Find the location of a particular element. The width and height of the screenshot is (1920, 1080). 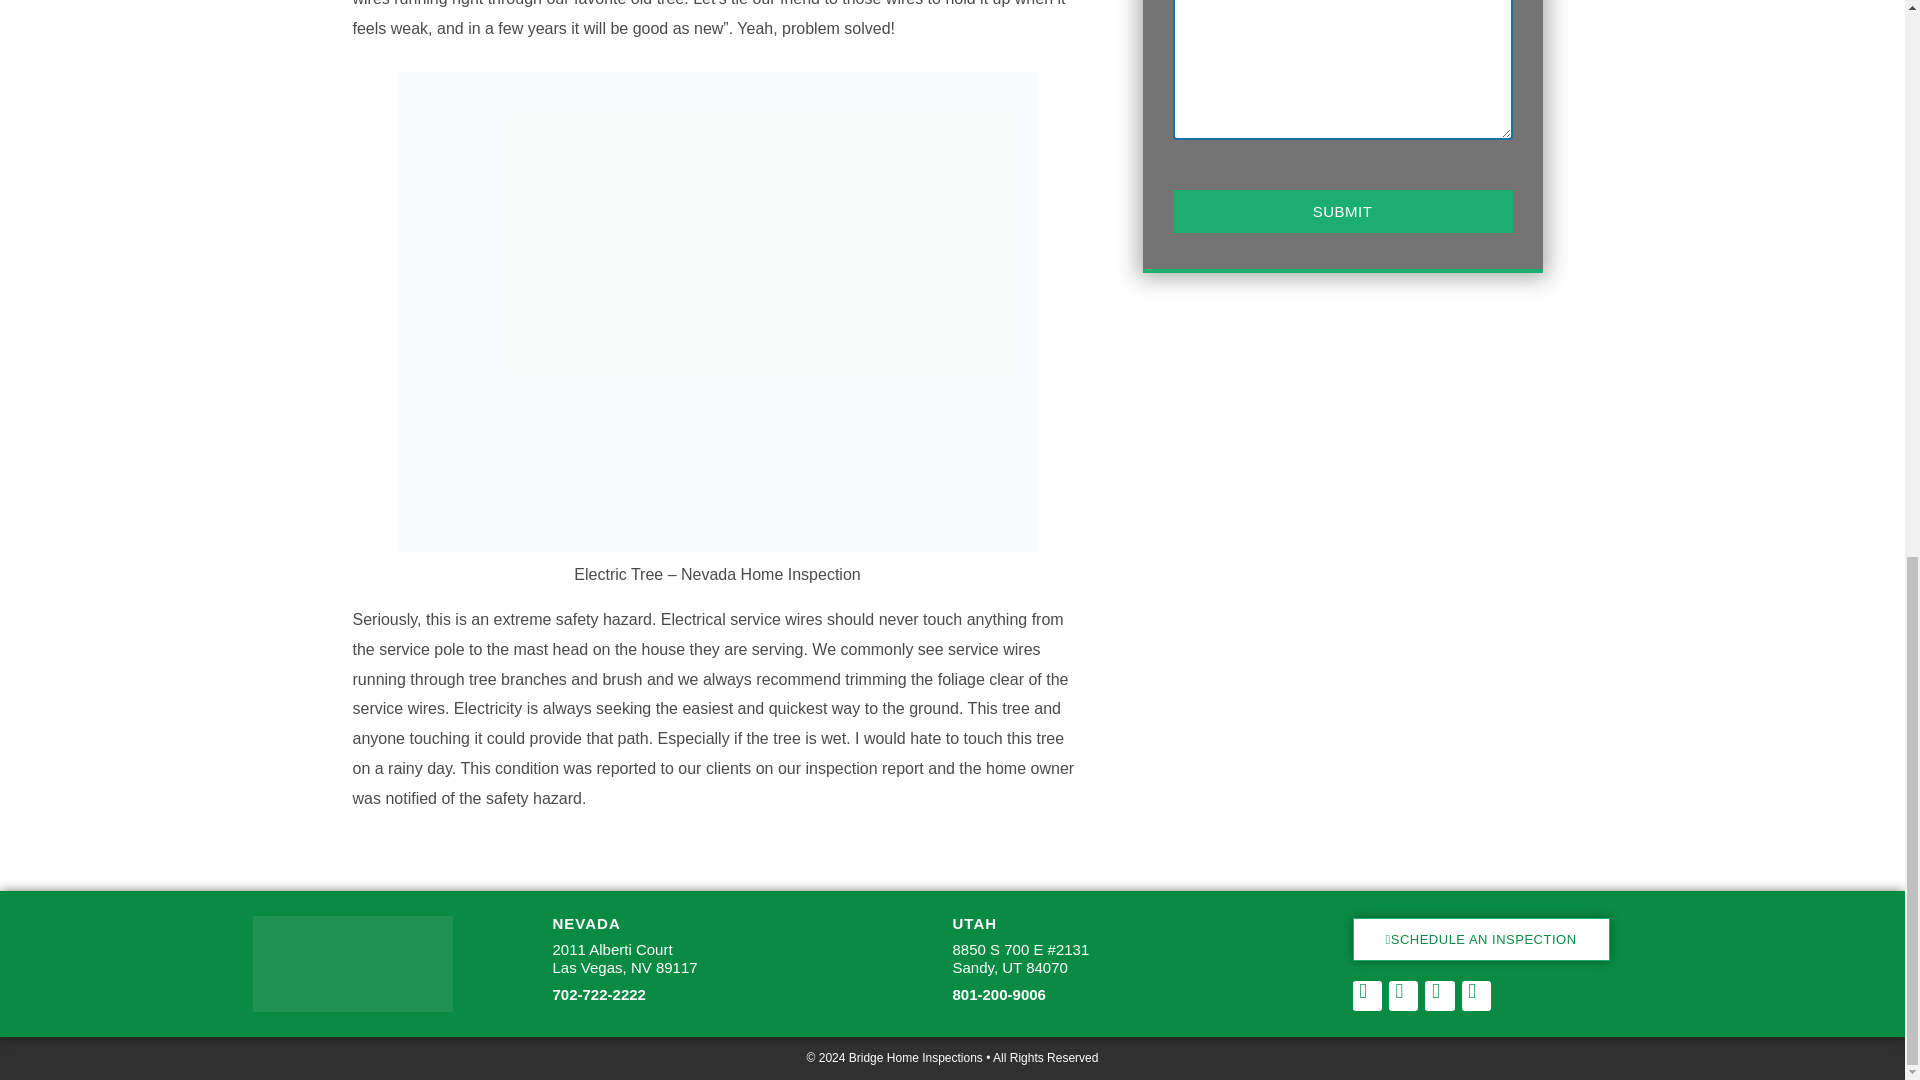

702-722-2222 is located at coordinates (598, 994).